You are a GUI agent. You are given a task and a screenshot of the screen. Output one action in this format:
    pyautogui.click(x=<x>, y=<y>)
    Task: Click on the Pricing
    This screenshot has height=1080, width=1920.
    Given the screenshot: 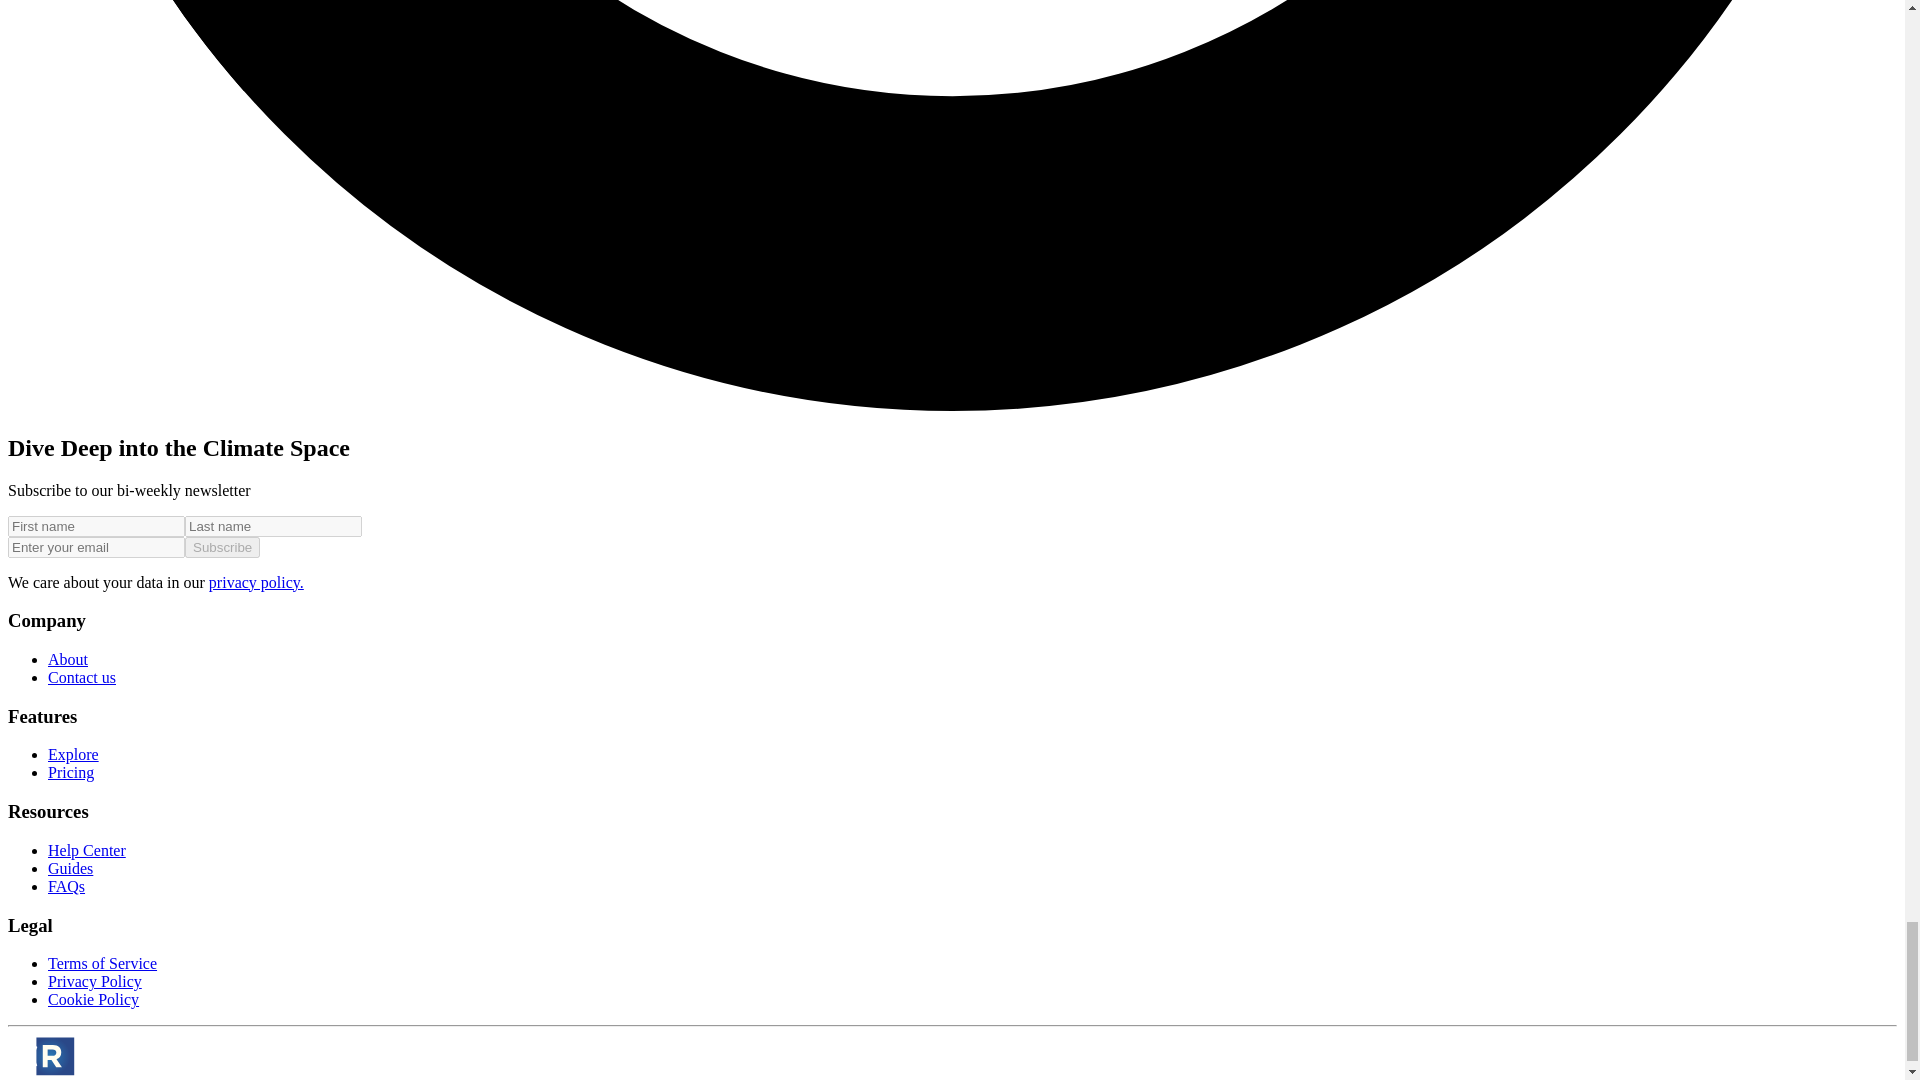 What is the action you would take?
    pyautogui.click(x=71, y=772)
    